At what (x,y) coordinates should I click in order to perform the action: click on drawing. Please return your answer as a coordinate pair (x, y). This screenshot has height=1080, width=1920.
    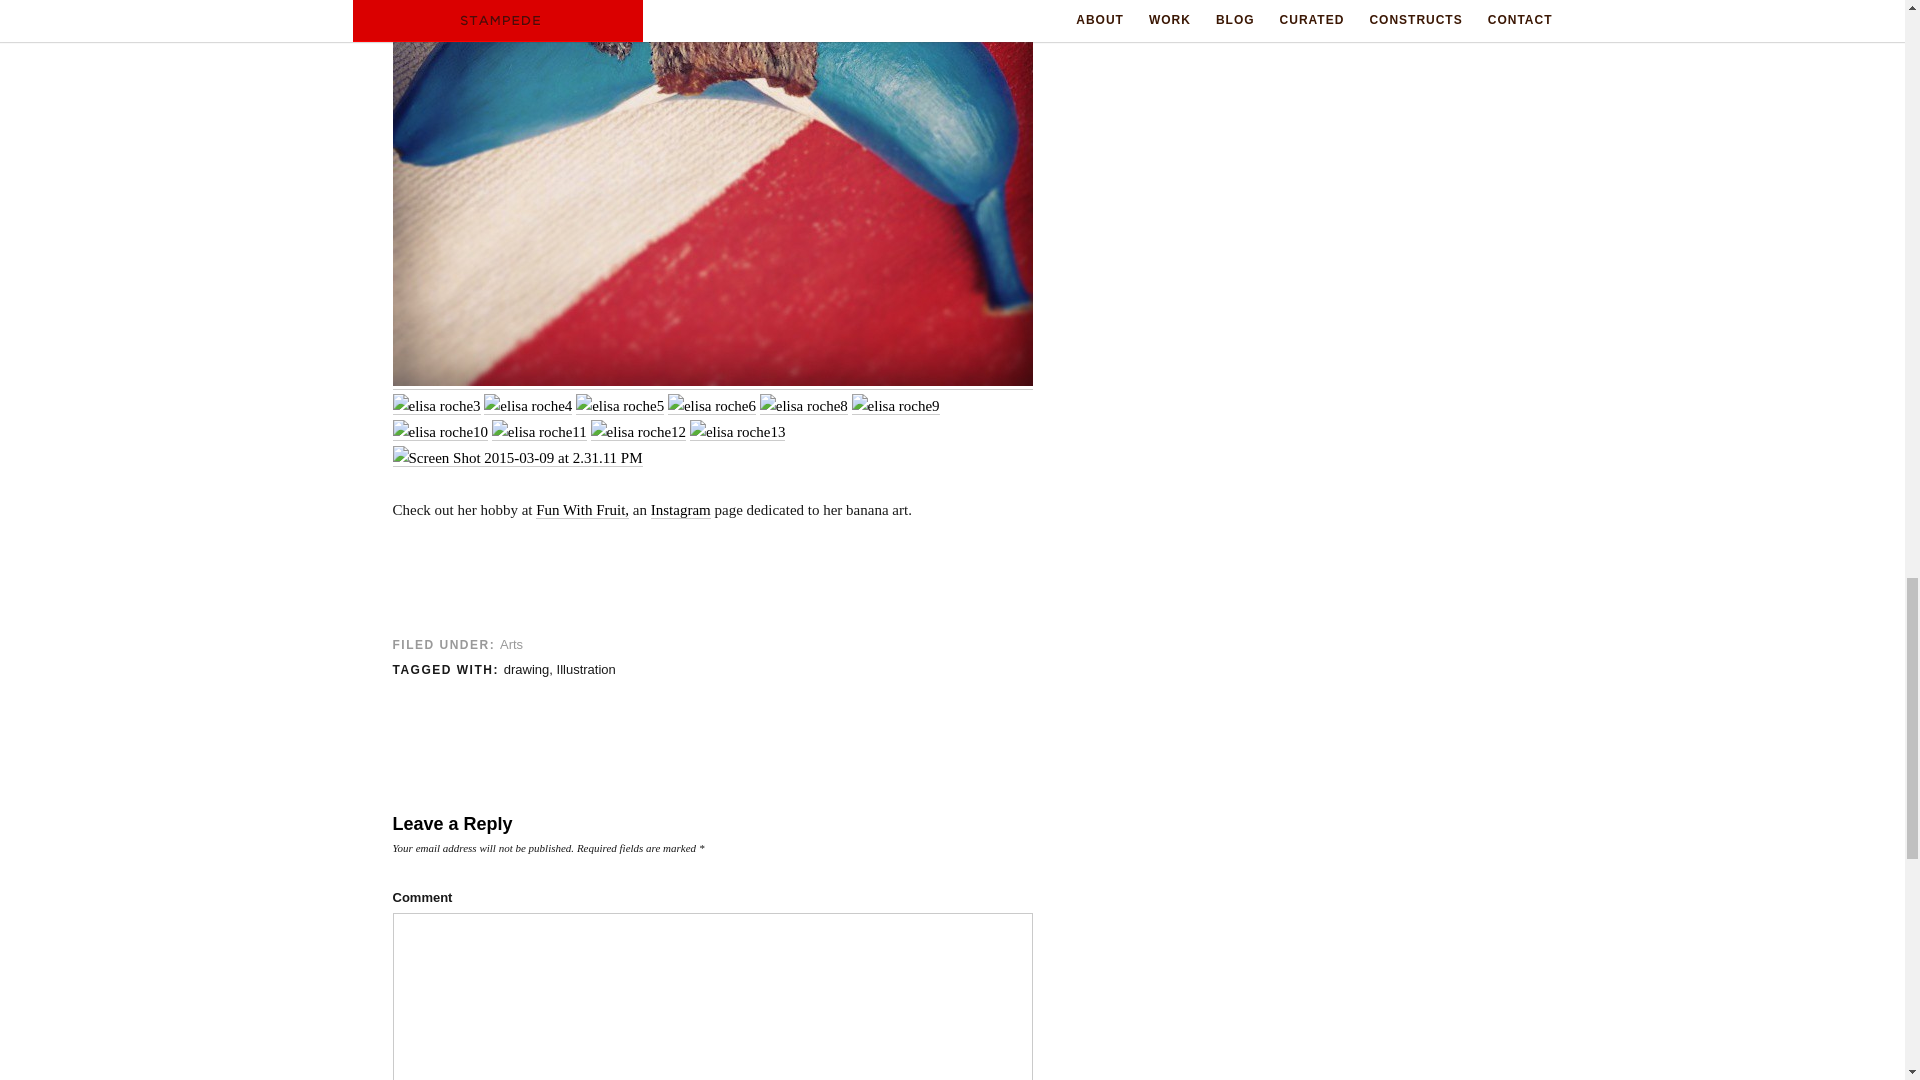
    Looking at the image, I should click on (526, 670).